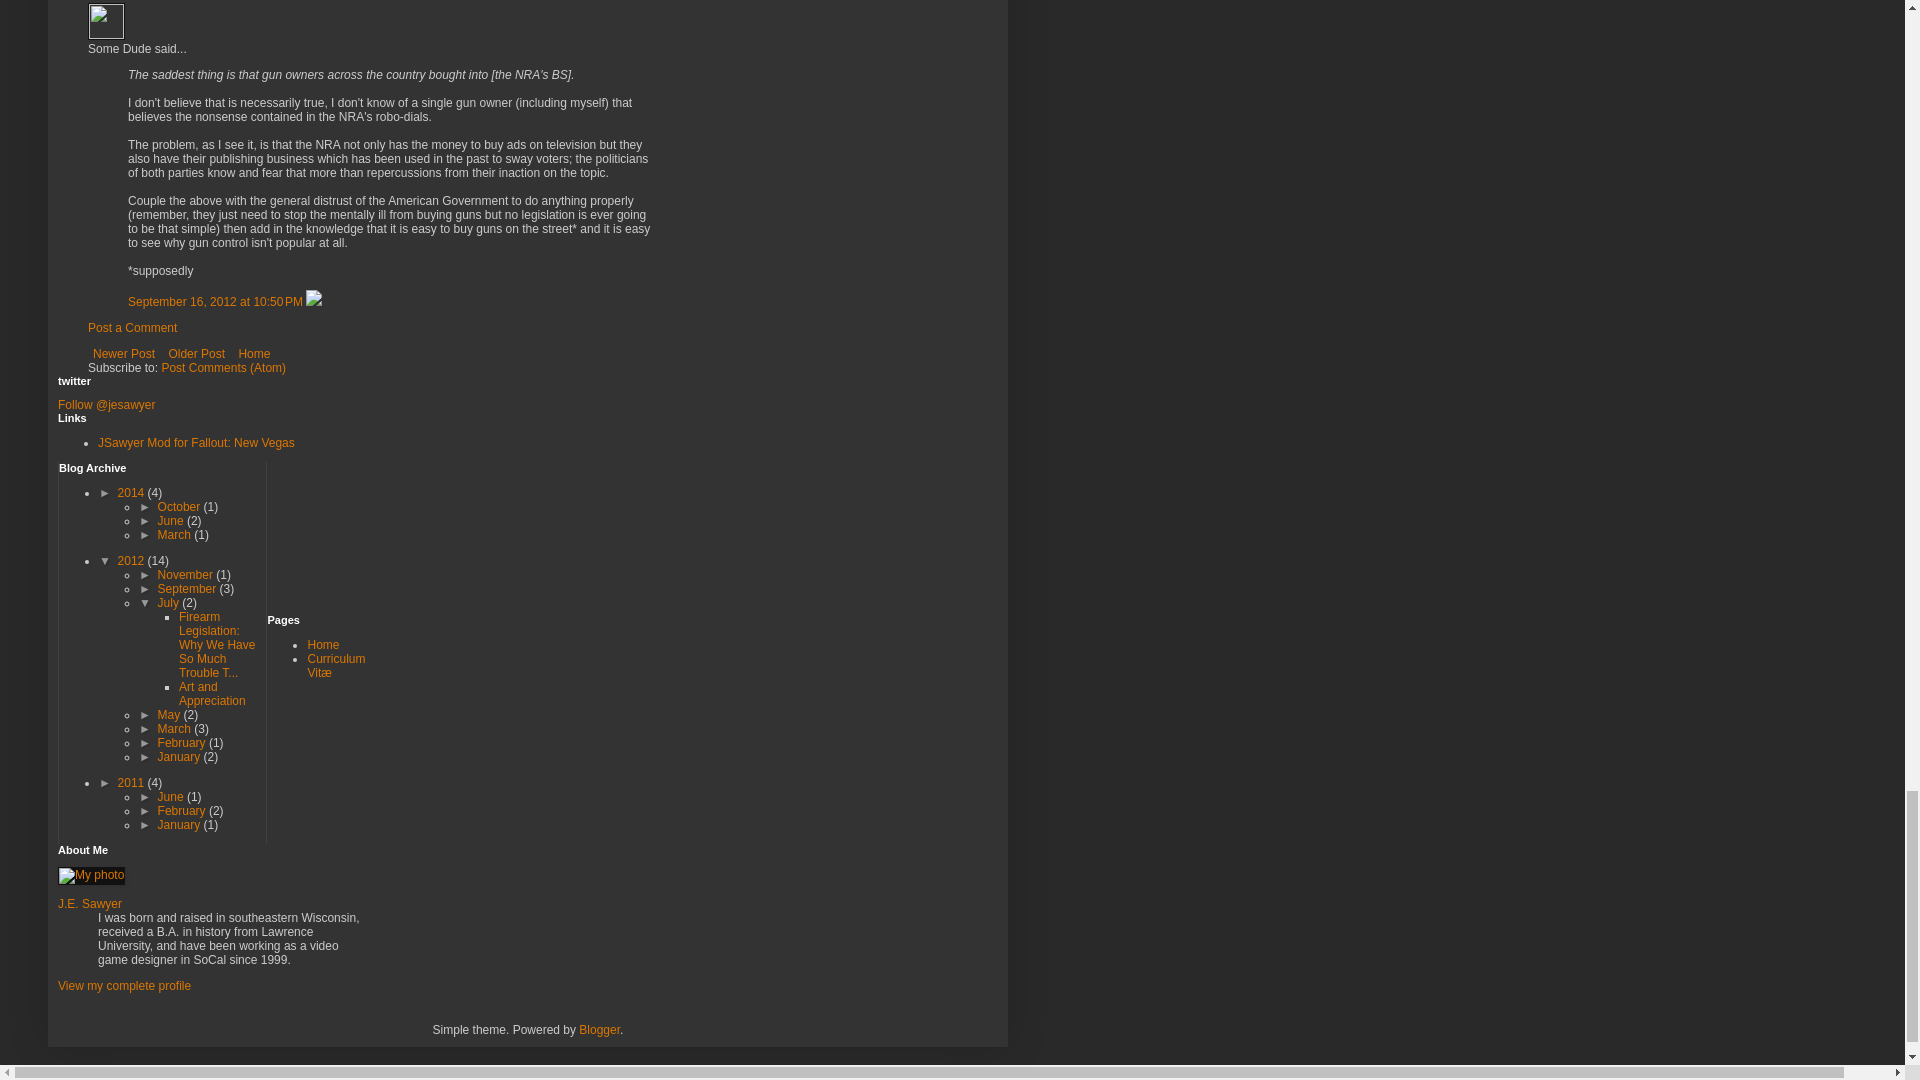 This screenshot has width=1920, height=1080. Describe the element at coordinates (172, 521) in the screenshot. I see `June` at that location.